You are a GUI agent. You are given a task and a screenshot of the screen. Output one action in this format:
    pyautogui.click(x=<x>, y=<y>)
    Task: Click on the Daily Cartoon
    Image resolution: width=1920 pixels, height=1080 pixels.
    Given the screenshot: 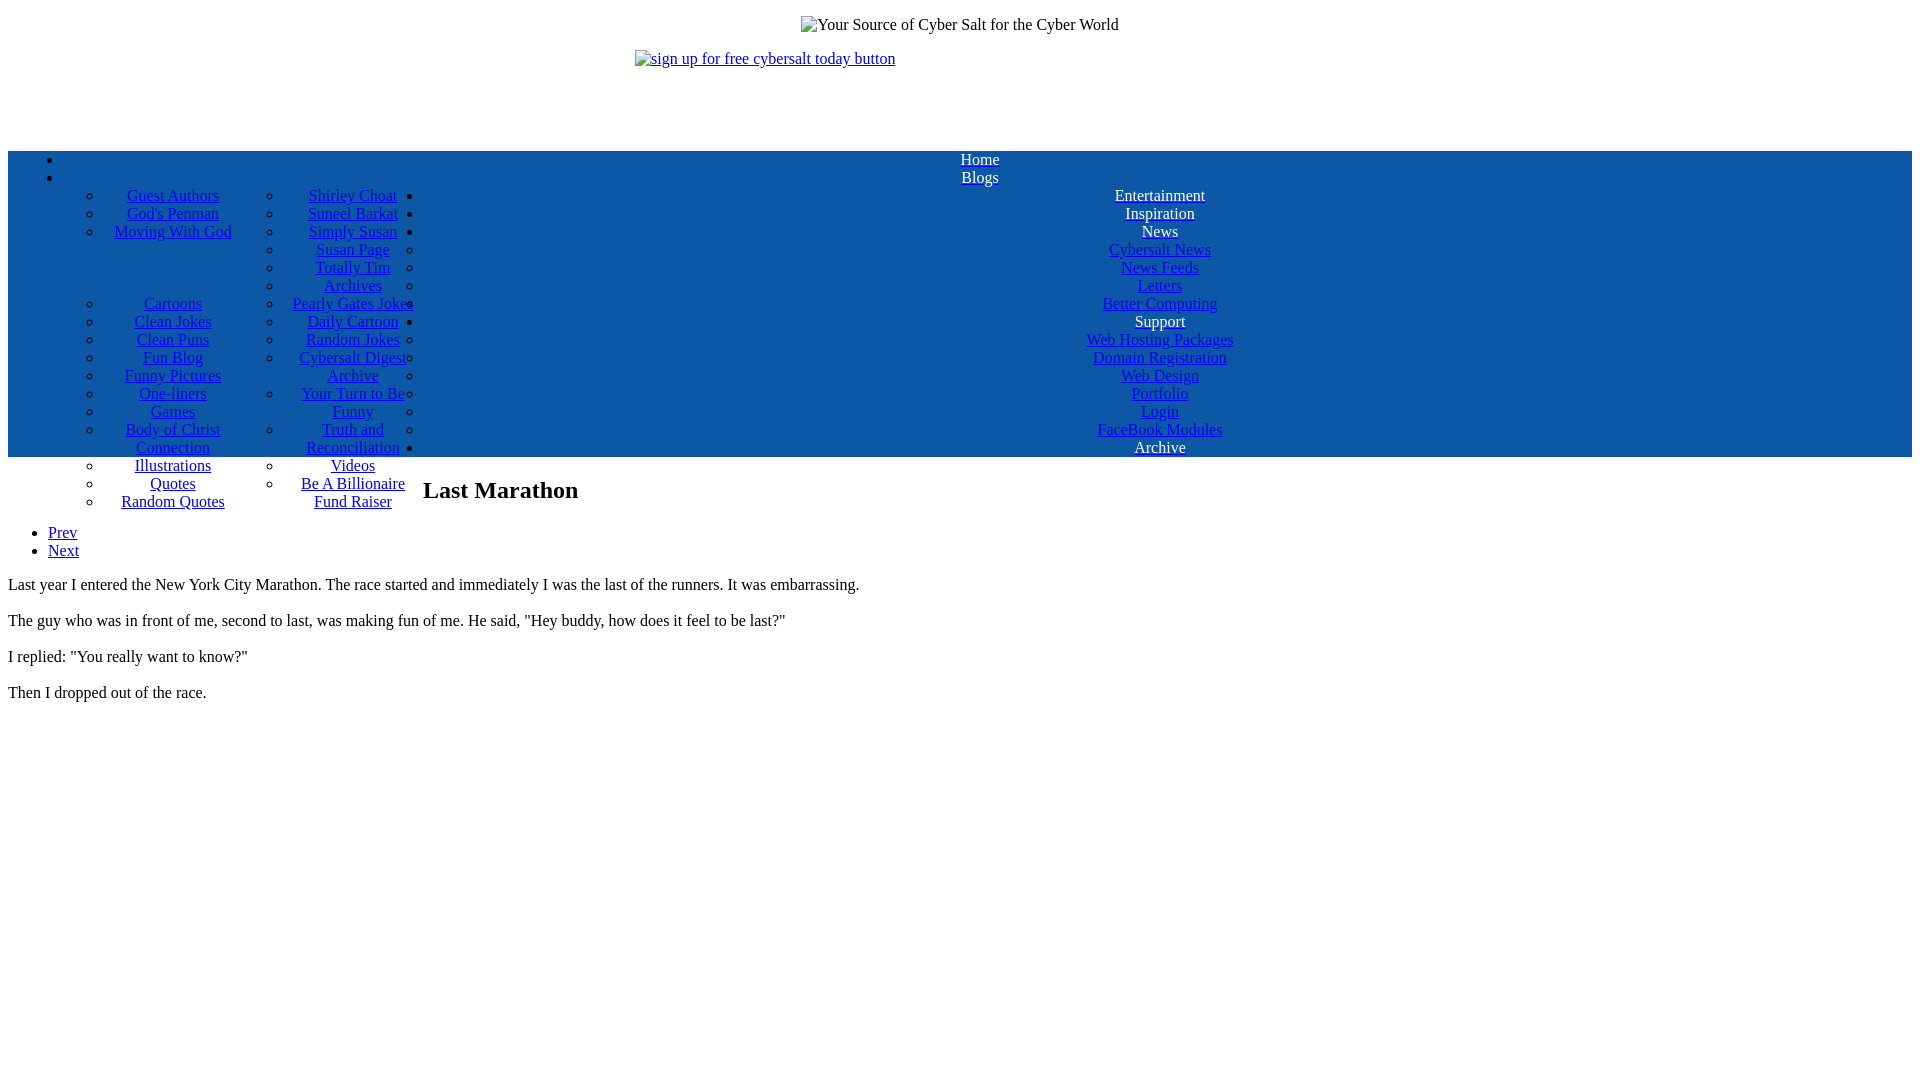 What is the action you would take?
    pyautogui.click(x=352, y=322)
    